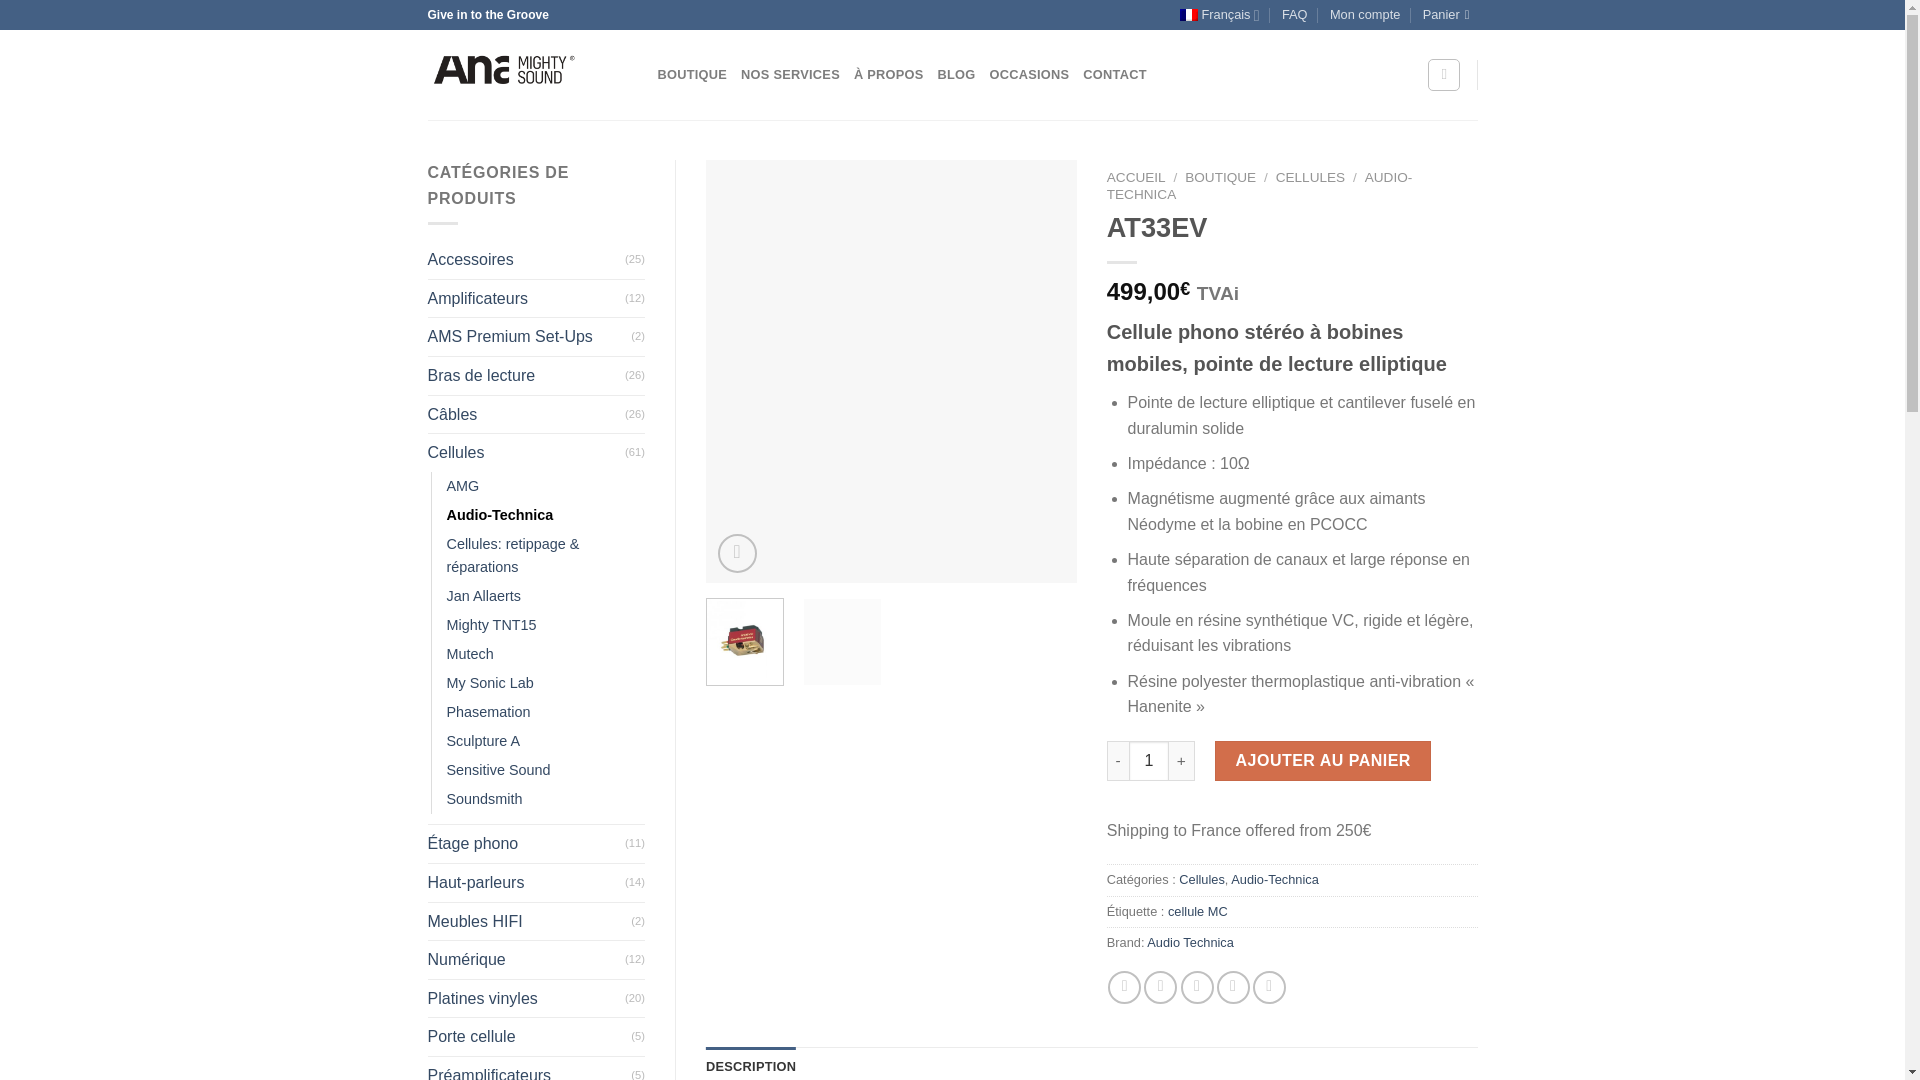 The height and width of the screenshot is (1080, 1920). Describe the element at coordinates (1160, 987) in the screenshot. I see `Partager sur Twitter` at that location.